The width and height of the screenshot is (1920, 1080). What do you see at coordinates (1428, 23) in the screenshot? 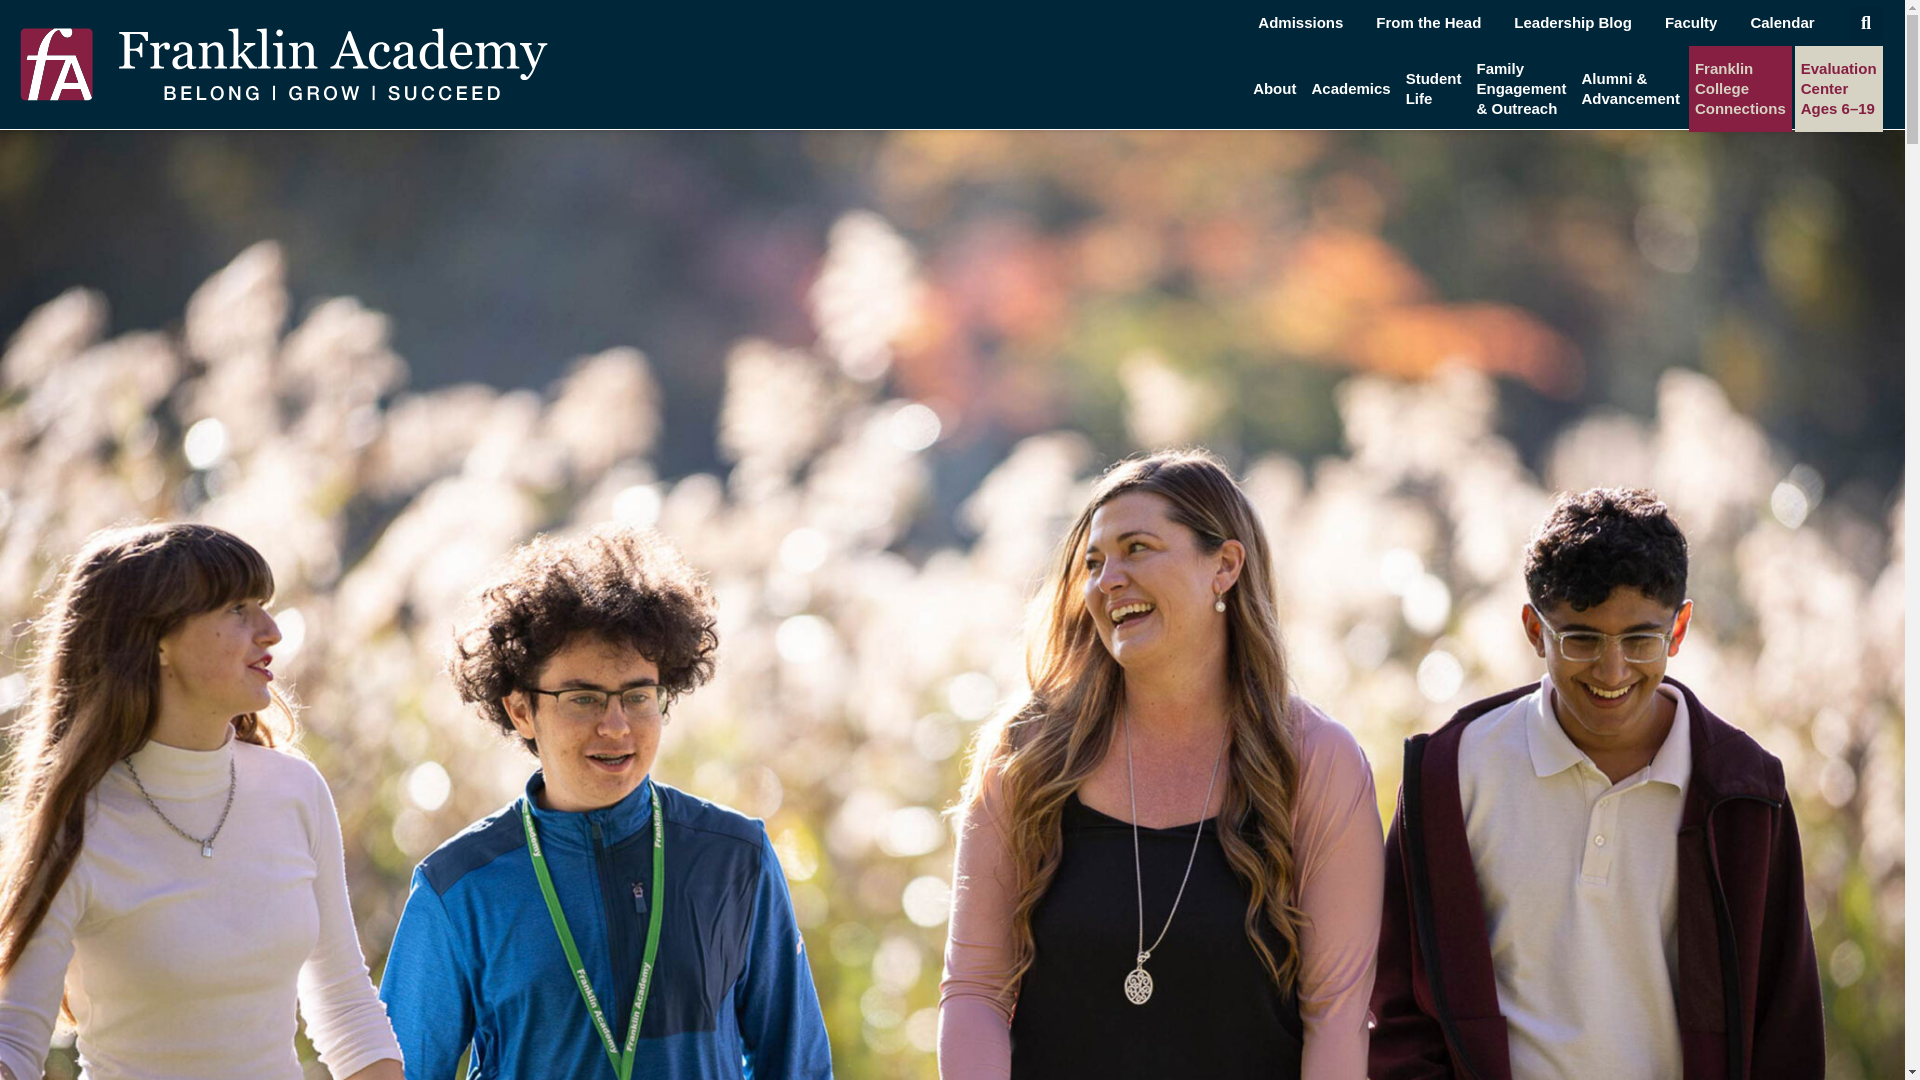
I see `From the Head` at bounding box center [1428, 23].